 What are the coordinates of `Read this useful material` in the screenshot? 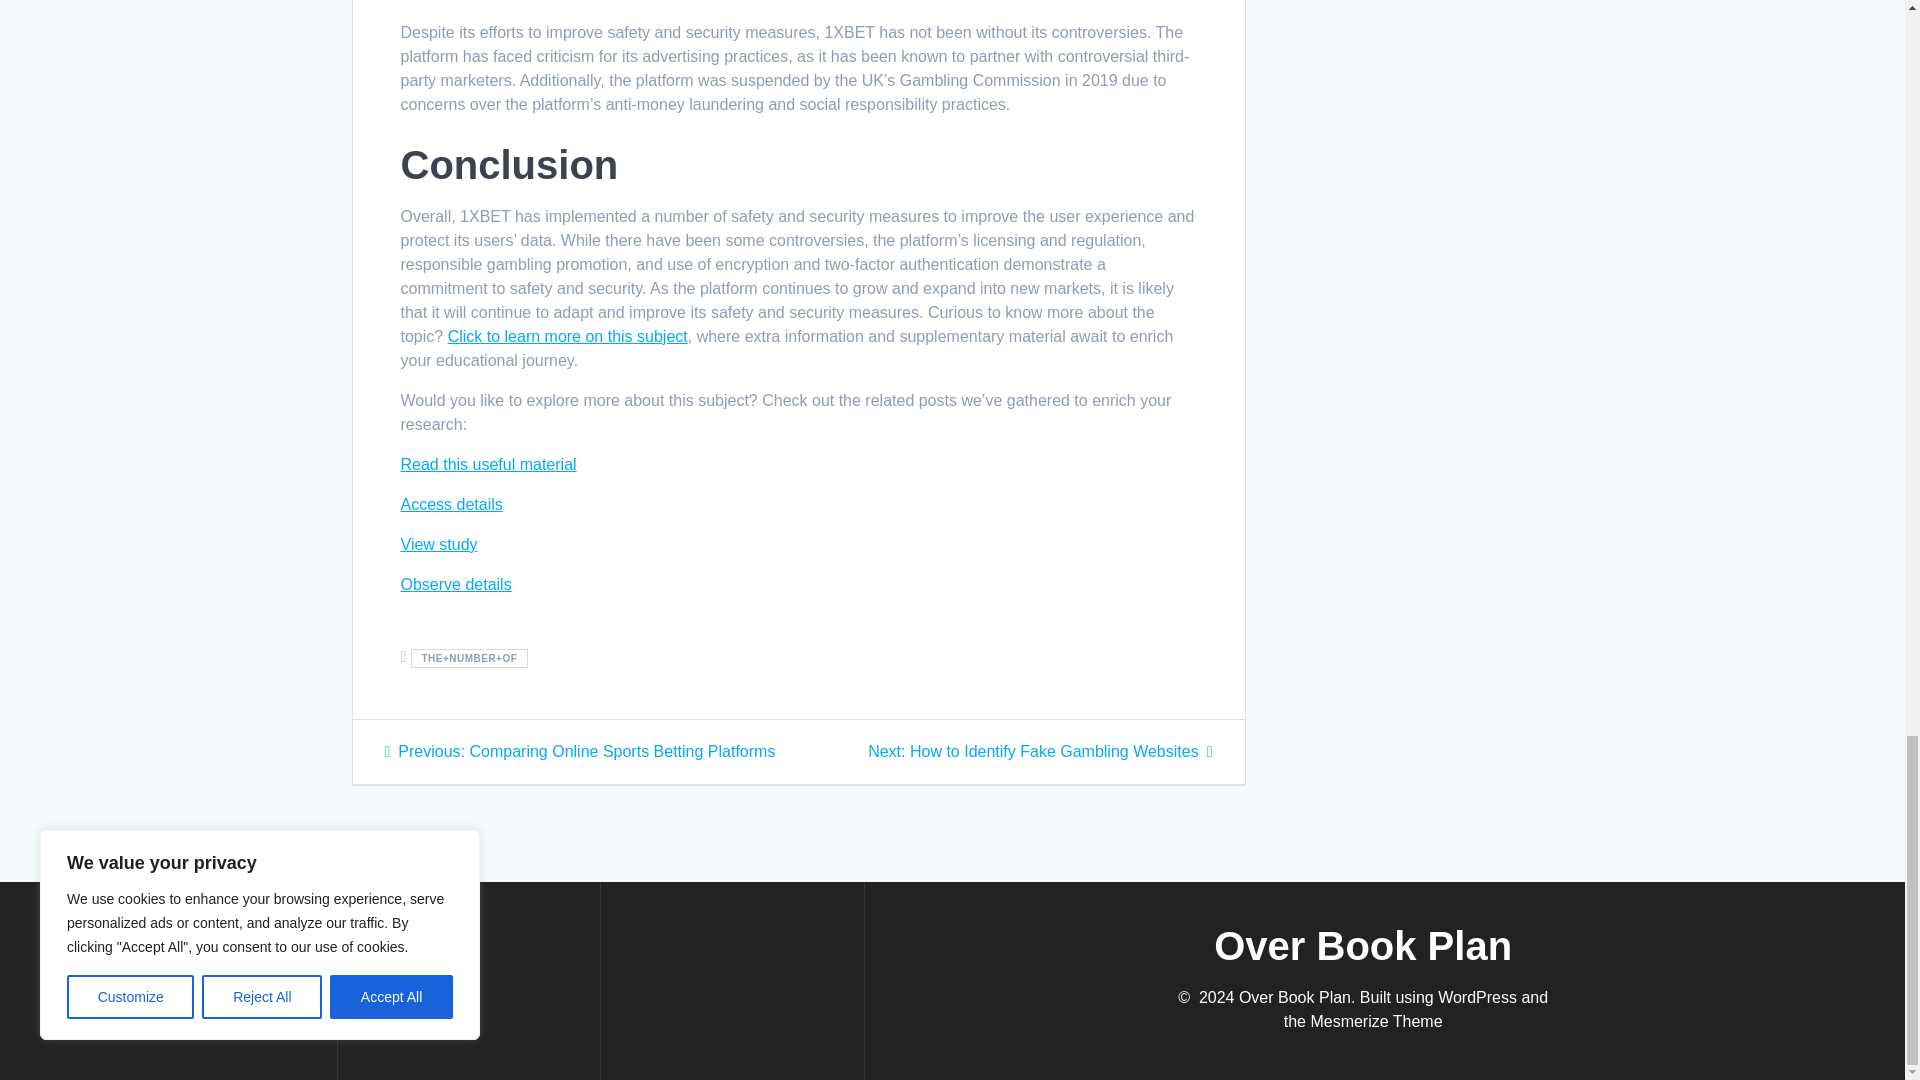 It's located at (488, 464).